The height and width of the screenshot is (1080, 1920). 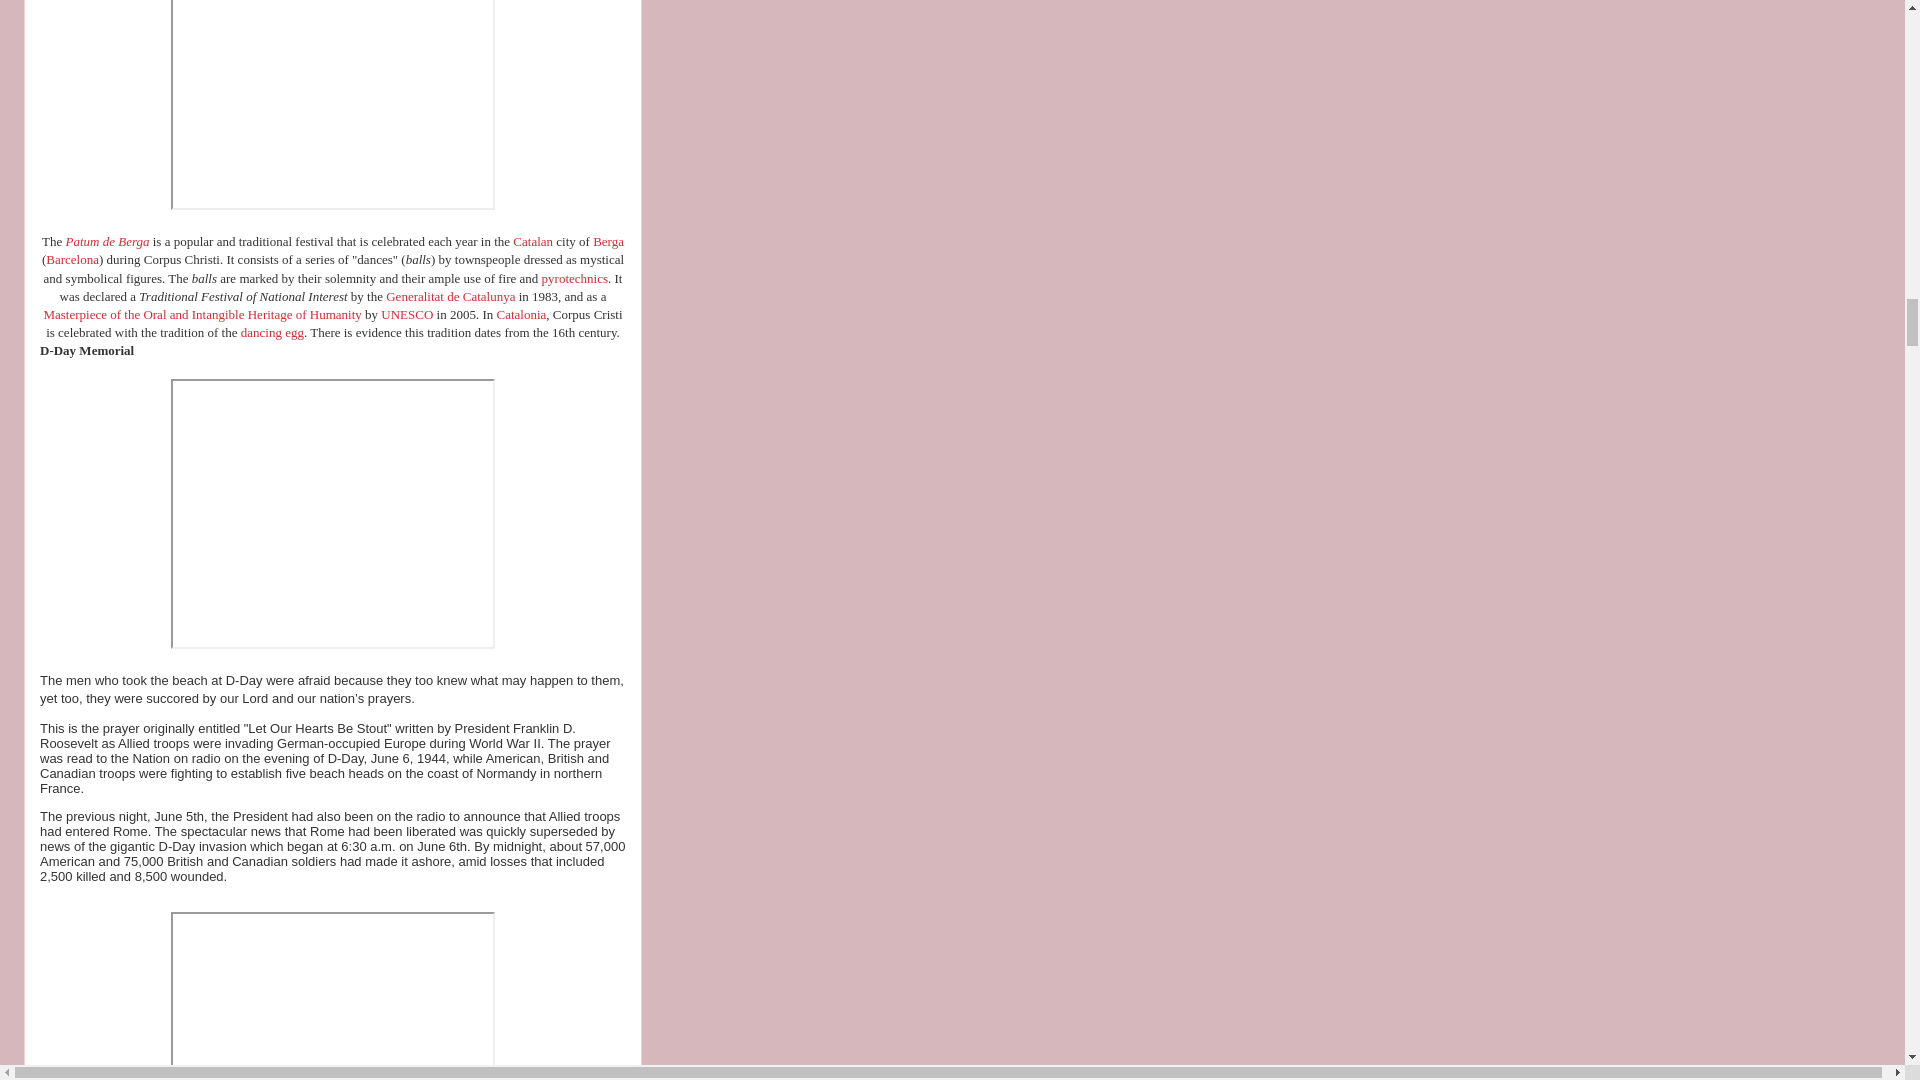 What do you see at coordinates (201, 314) in the screenshot?
I see `Masterpieces of the Oral and Intangible Heritage of Humanity` at bounding box center [201, 314].